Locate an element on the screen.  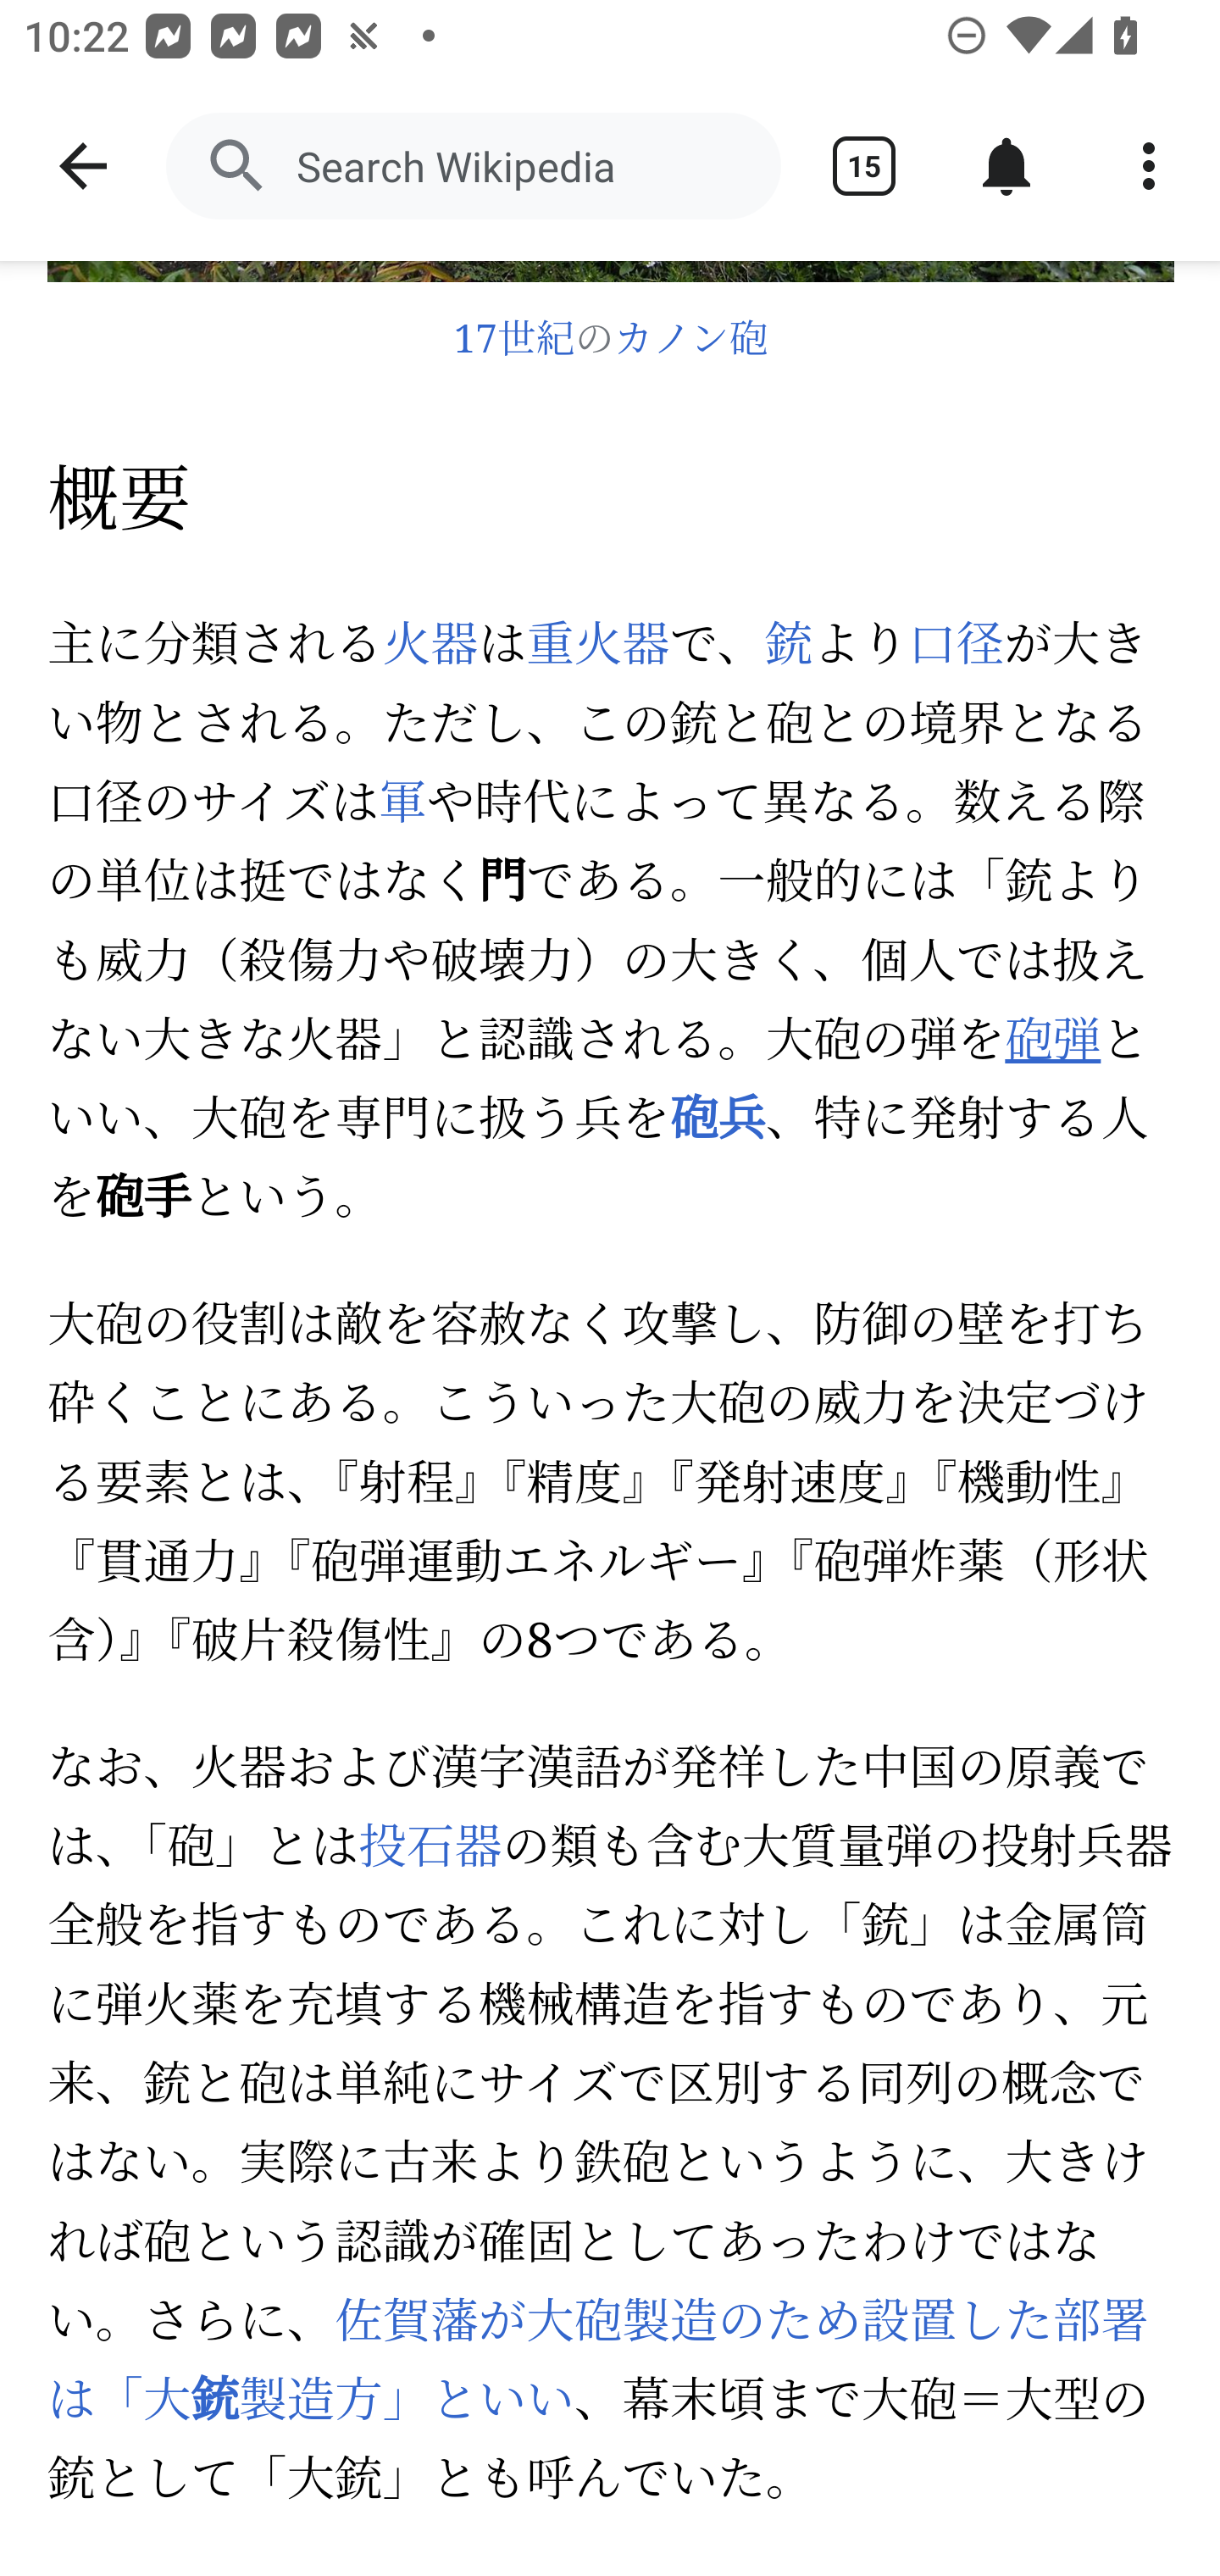
砲兵 is located at coordinates (717, 1122).